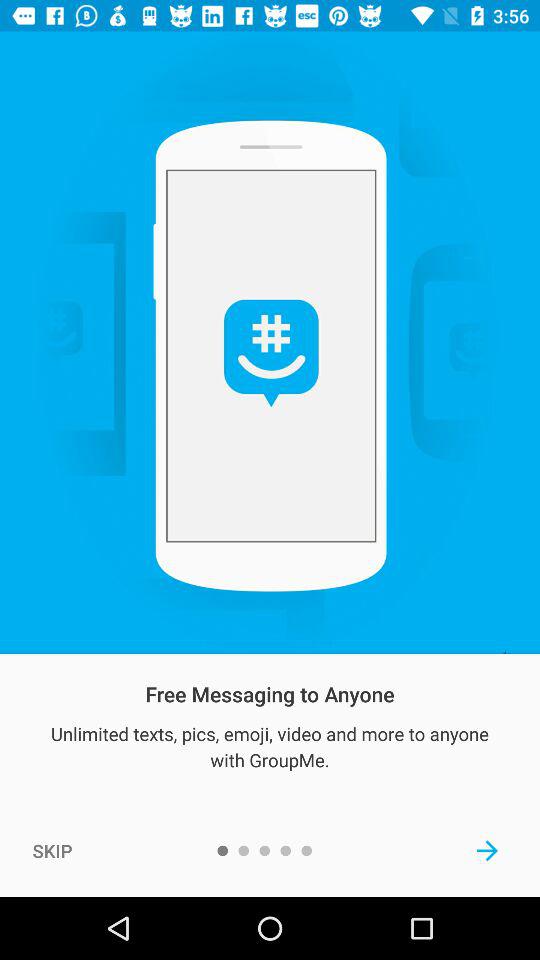 The height and width of the screenshot is (960, 540). I want to click on open icon next to skip icon, so click(488, 850).